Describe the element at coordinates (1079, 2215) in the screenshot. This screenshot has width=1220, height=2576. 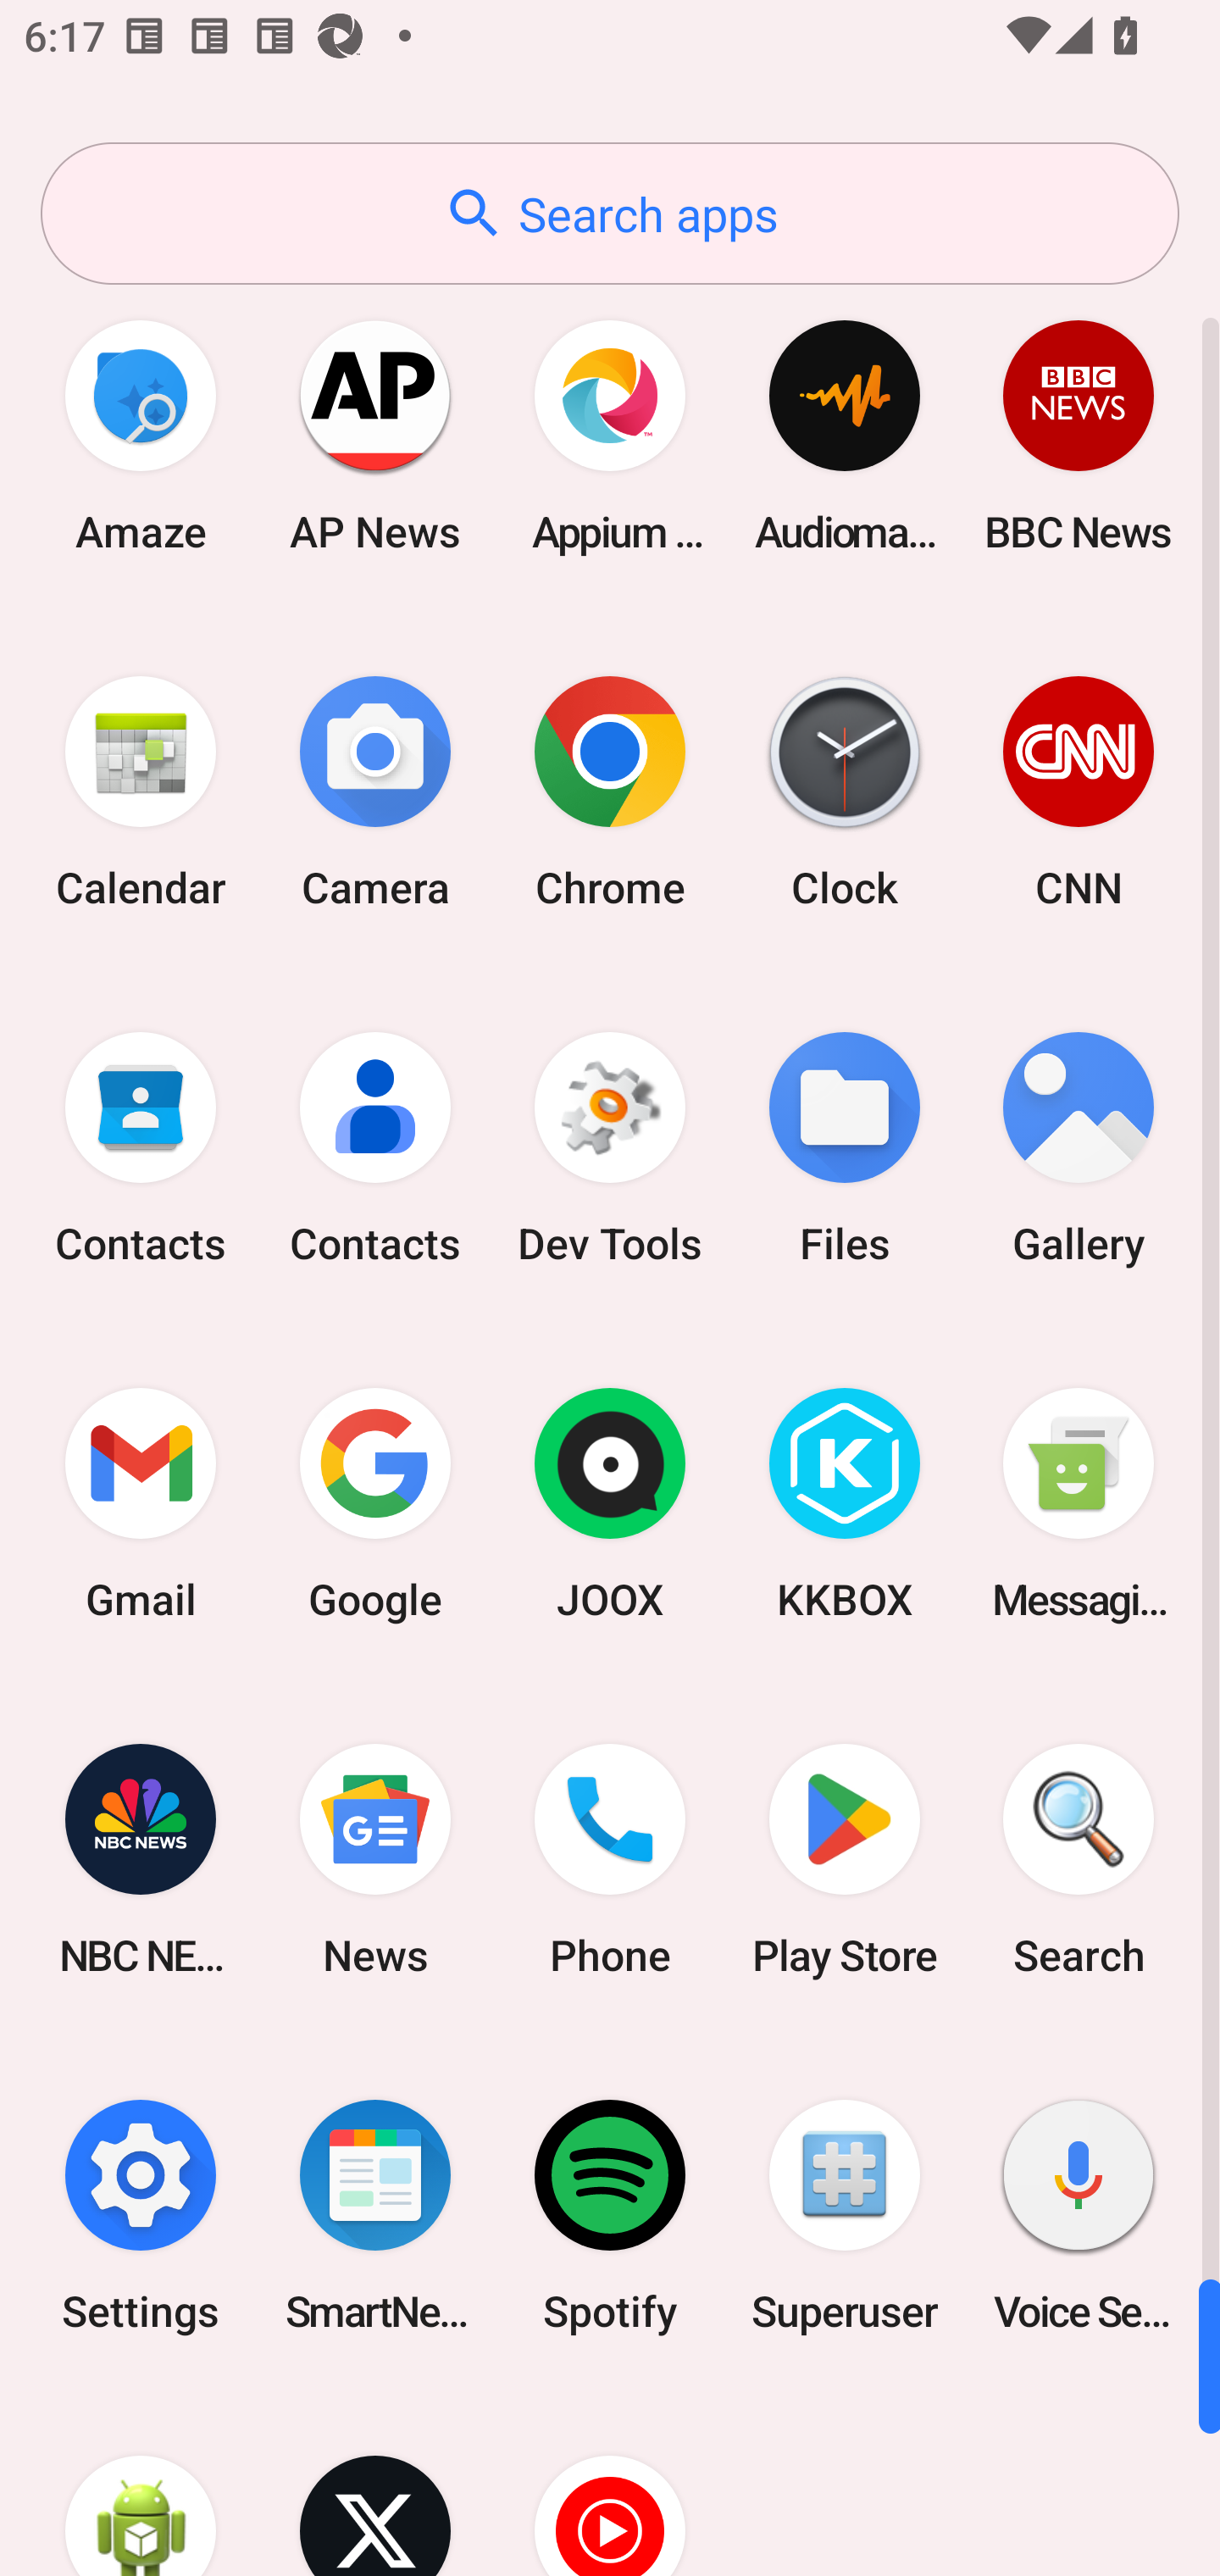
I see `Voice Search` at that location.